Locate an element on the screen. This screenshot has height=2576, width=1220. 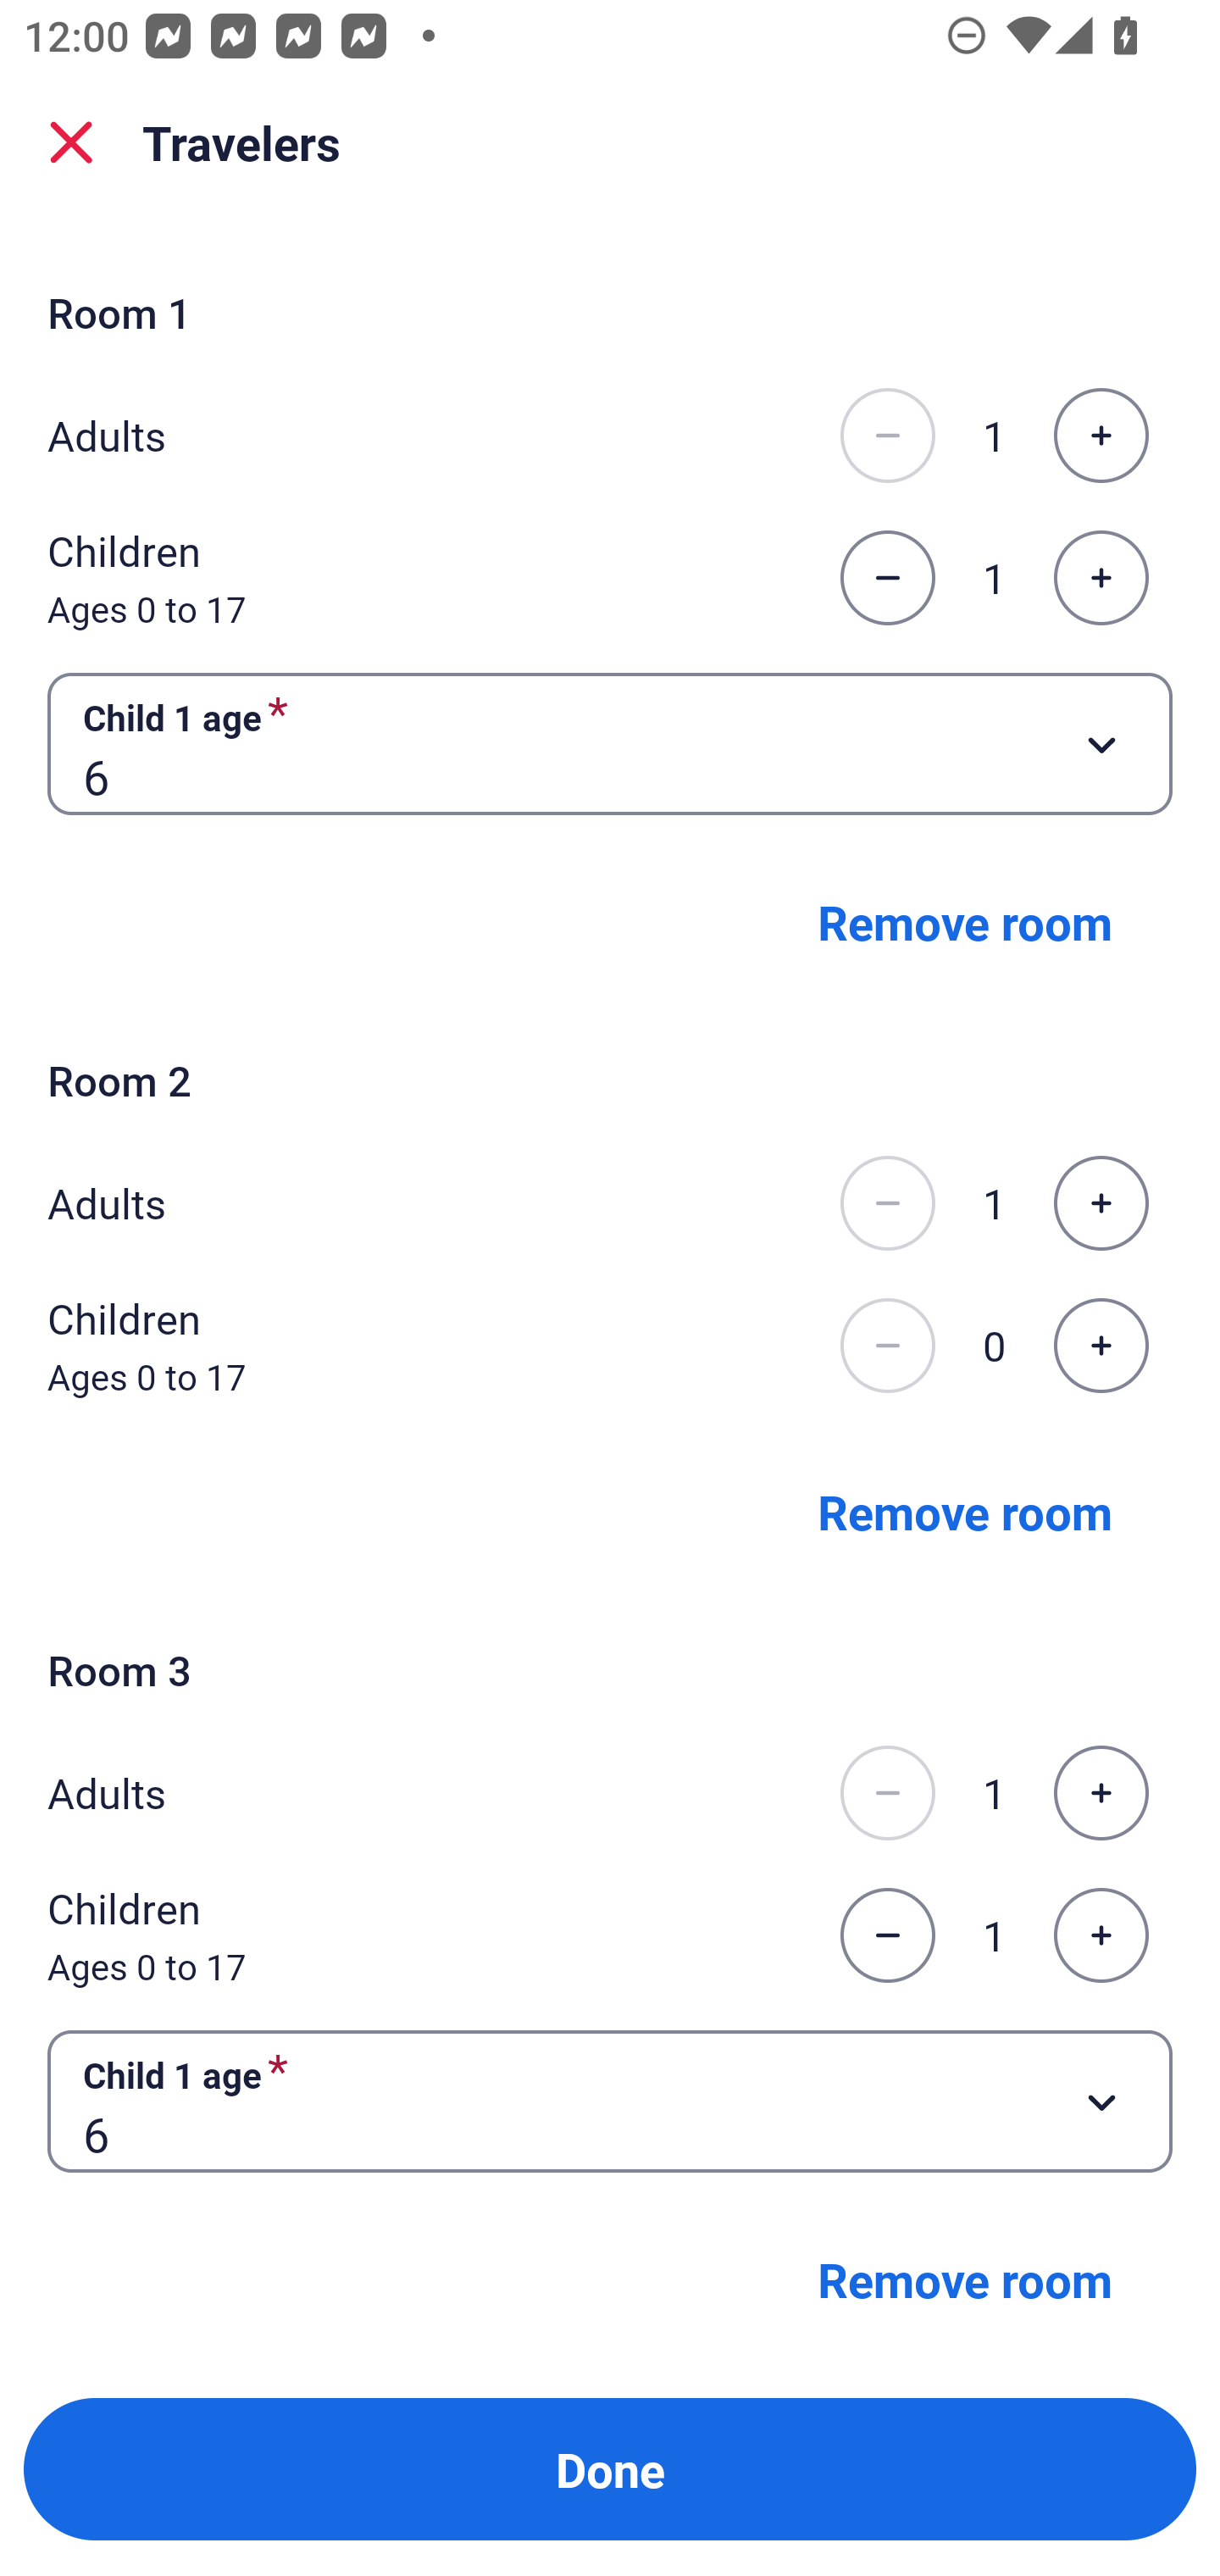
Increase the number of adults is located at coordinates (1101, 435).